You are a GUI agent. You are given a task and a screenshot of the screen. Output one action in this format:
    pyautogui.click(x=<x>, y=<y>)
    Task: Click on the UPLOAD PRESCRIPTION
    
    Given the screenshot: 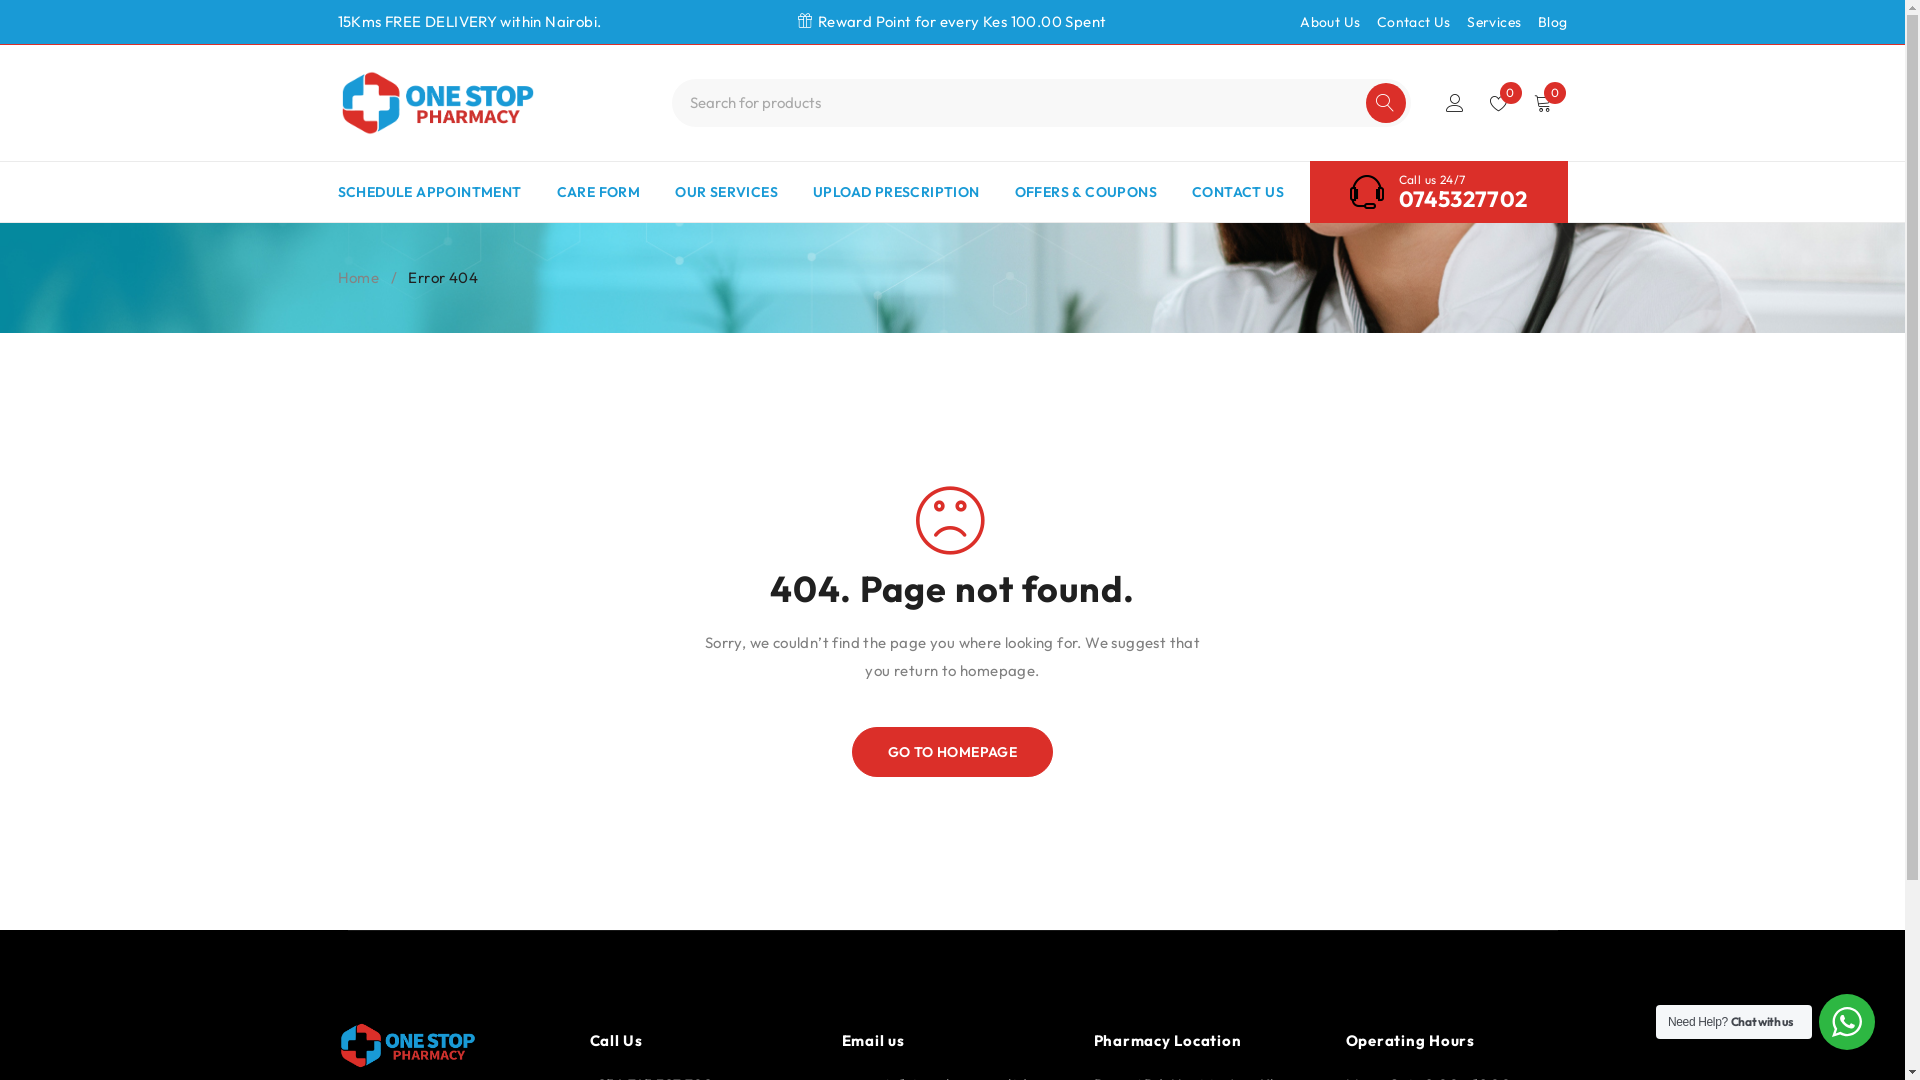 What is the action you would take?
    pyautogui.click(x=896, y=192)
    